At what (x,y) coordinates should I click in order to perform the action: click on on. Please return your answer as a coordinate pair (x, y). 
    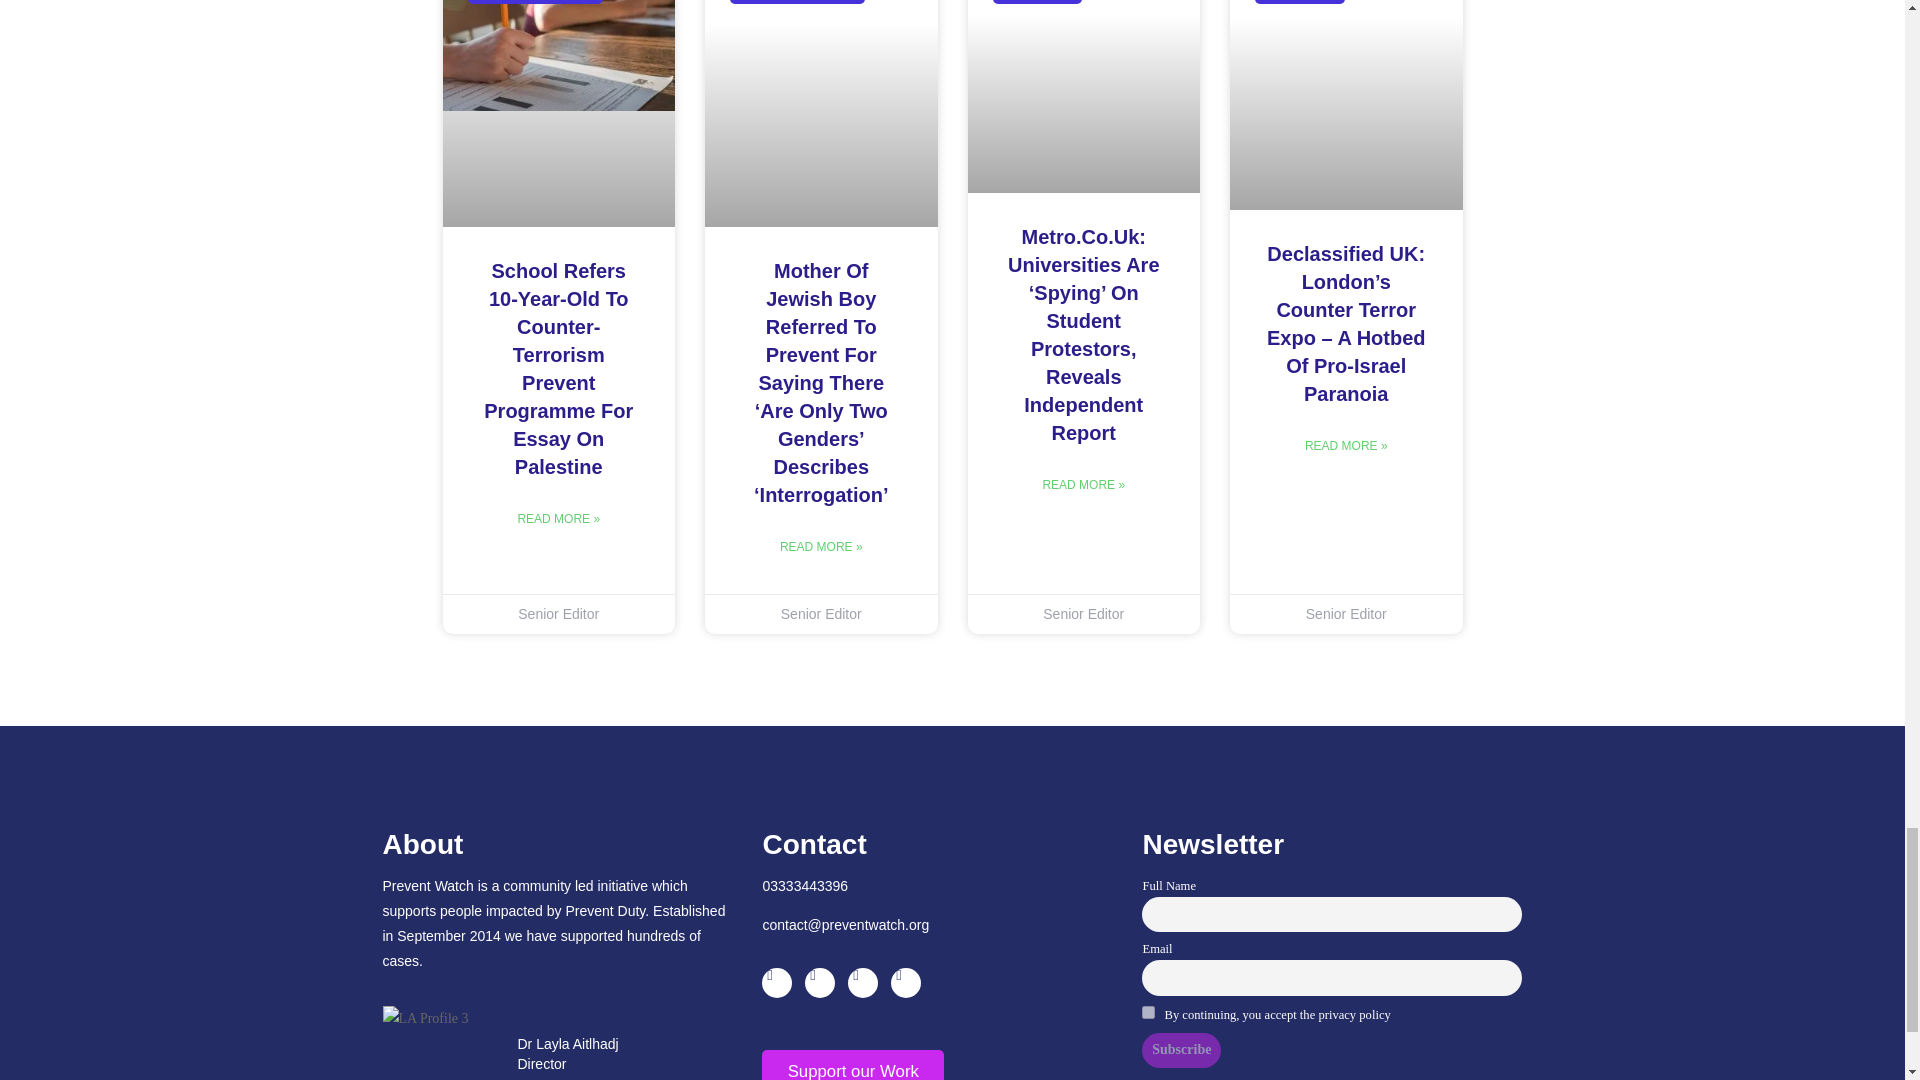
    Looking at the image, I should click on (1148, 1012).